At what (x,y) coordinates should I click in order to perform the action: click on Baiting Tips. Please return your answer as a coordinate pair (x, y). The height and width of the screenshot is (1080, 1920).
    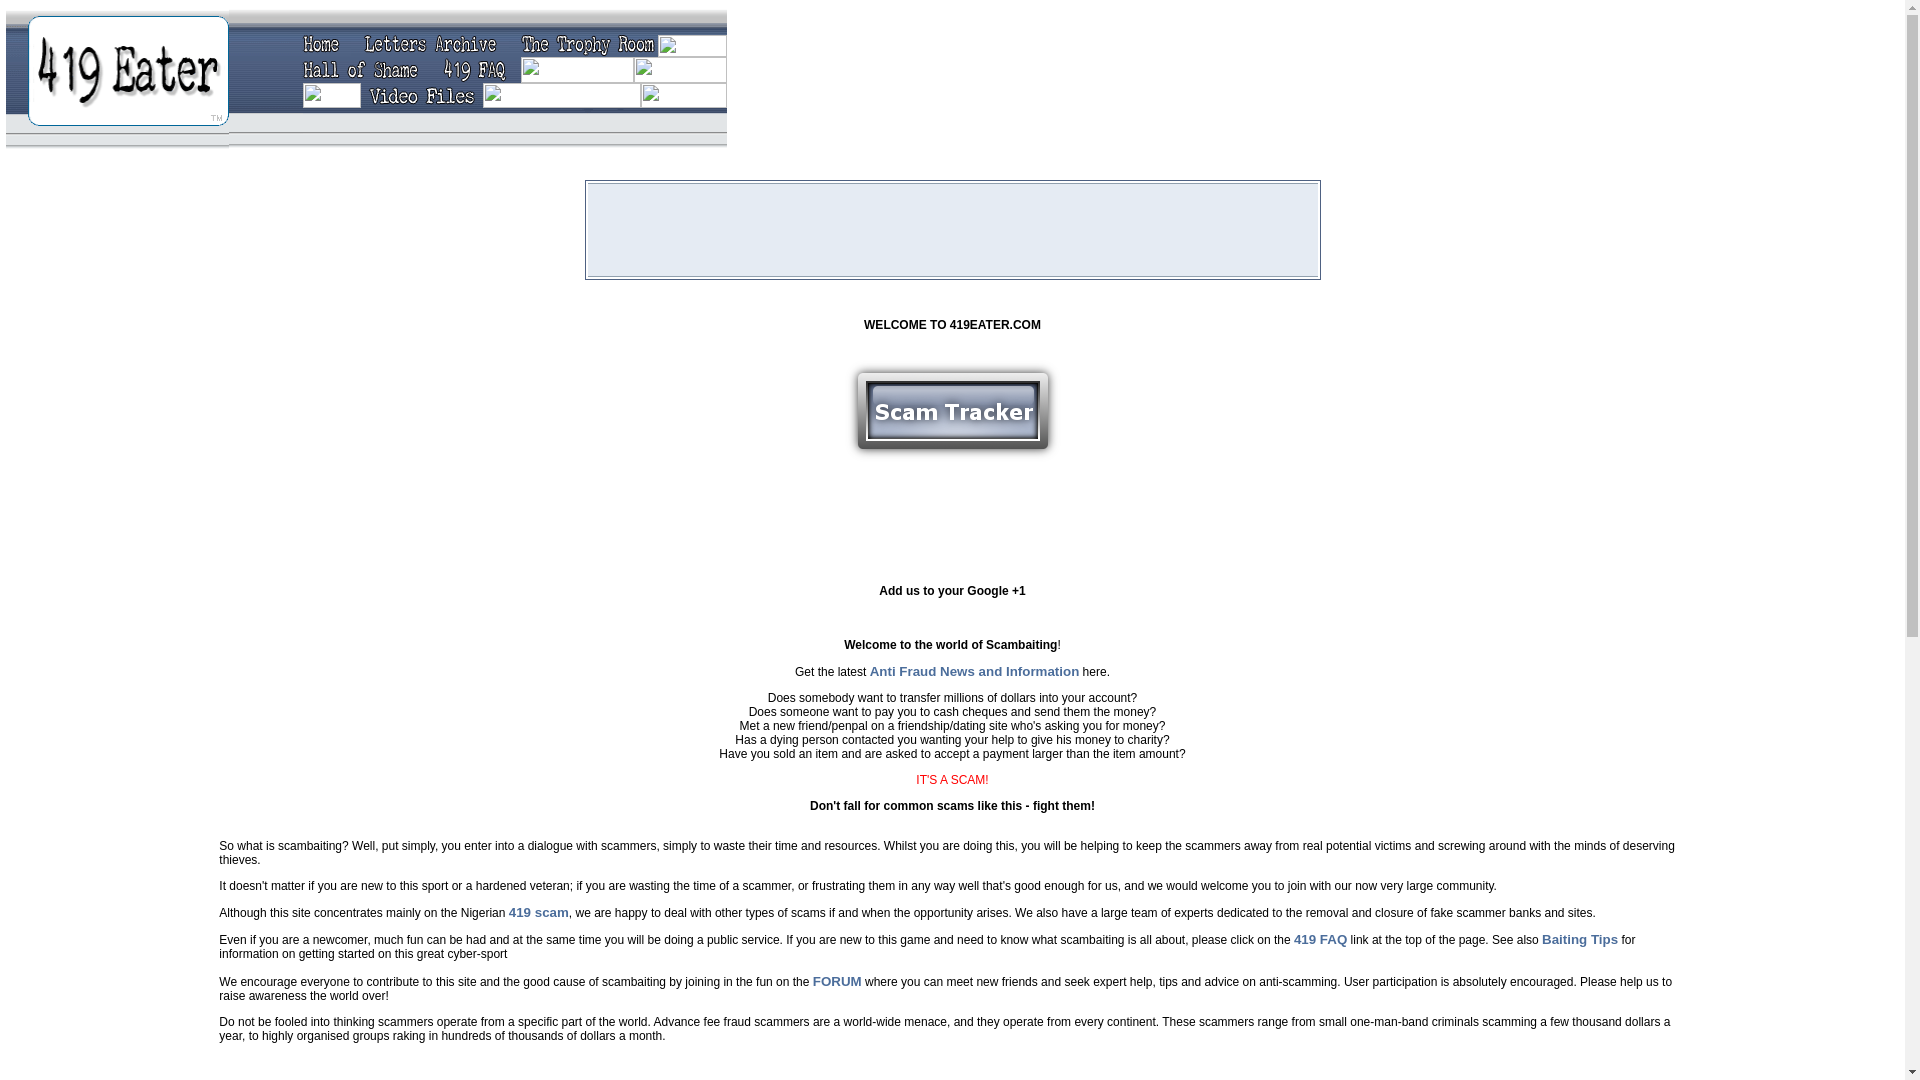
    Looking at the image, I should click on (1580, 940).